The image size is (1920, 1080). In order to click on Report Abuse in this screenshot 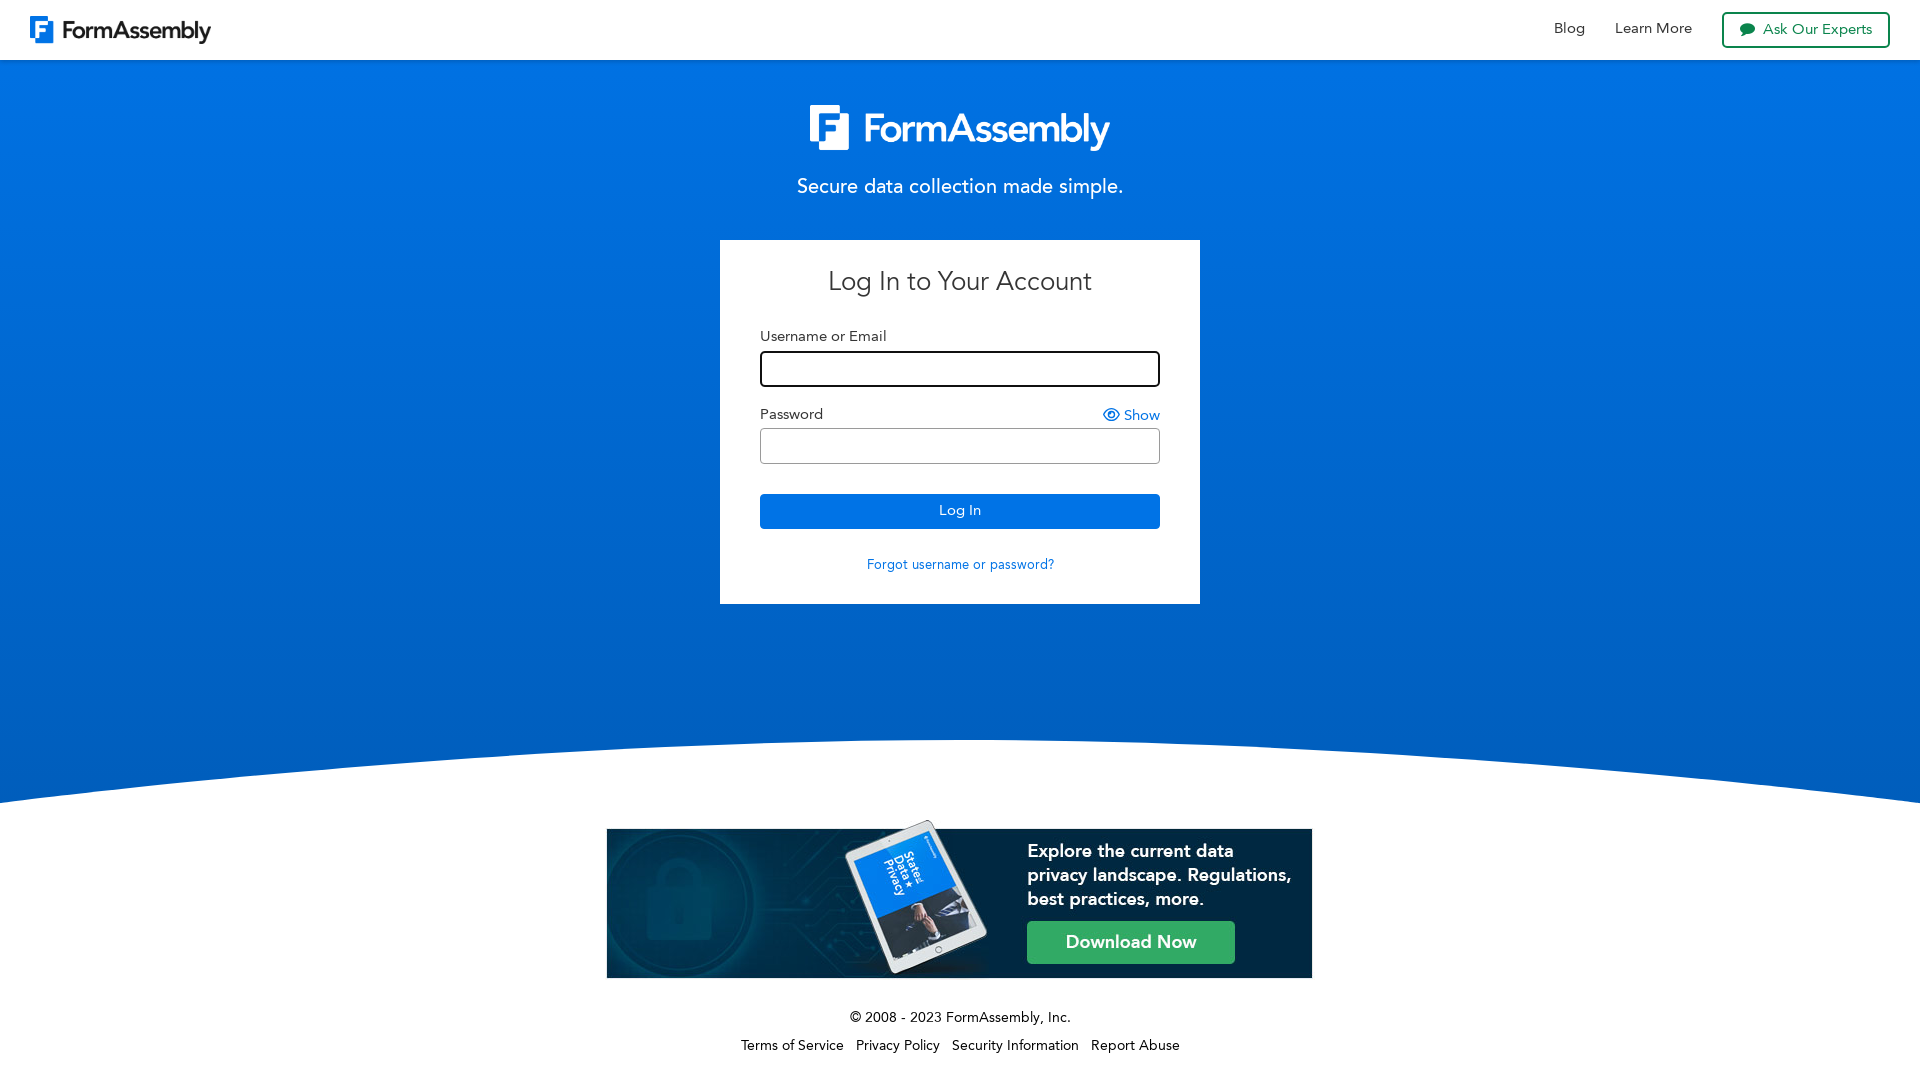, I will do `click(1134, 1046)`.